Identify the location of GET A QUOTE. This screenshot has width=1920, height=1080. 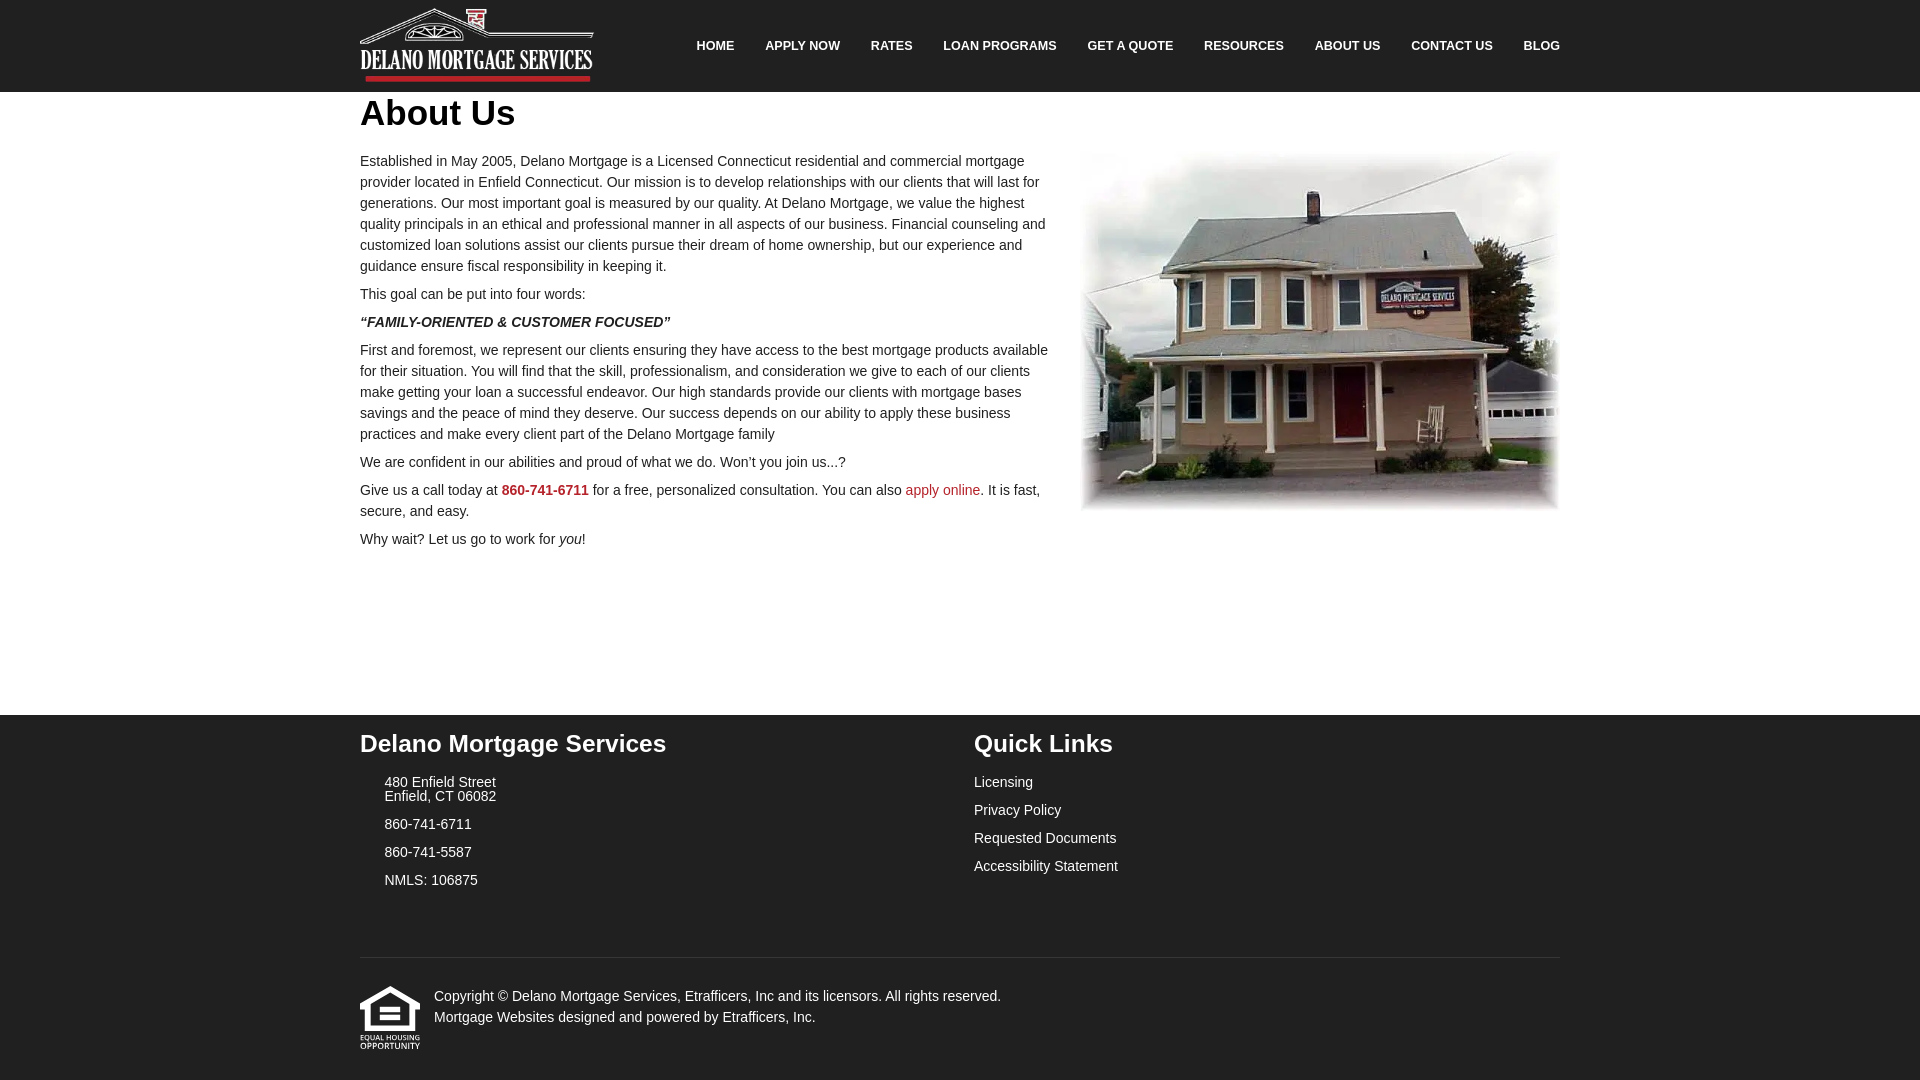
(1130, 46).